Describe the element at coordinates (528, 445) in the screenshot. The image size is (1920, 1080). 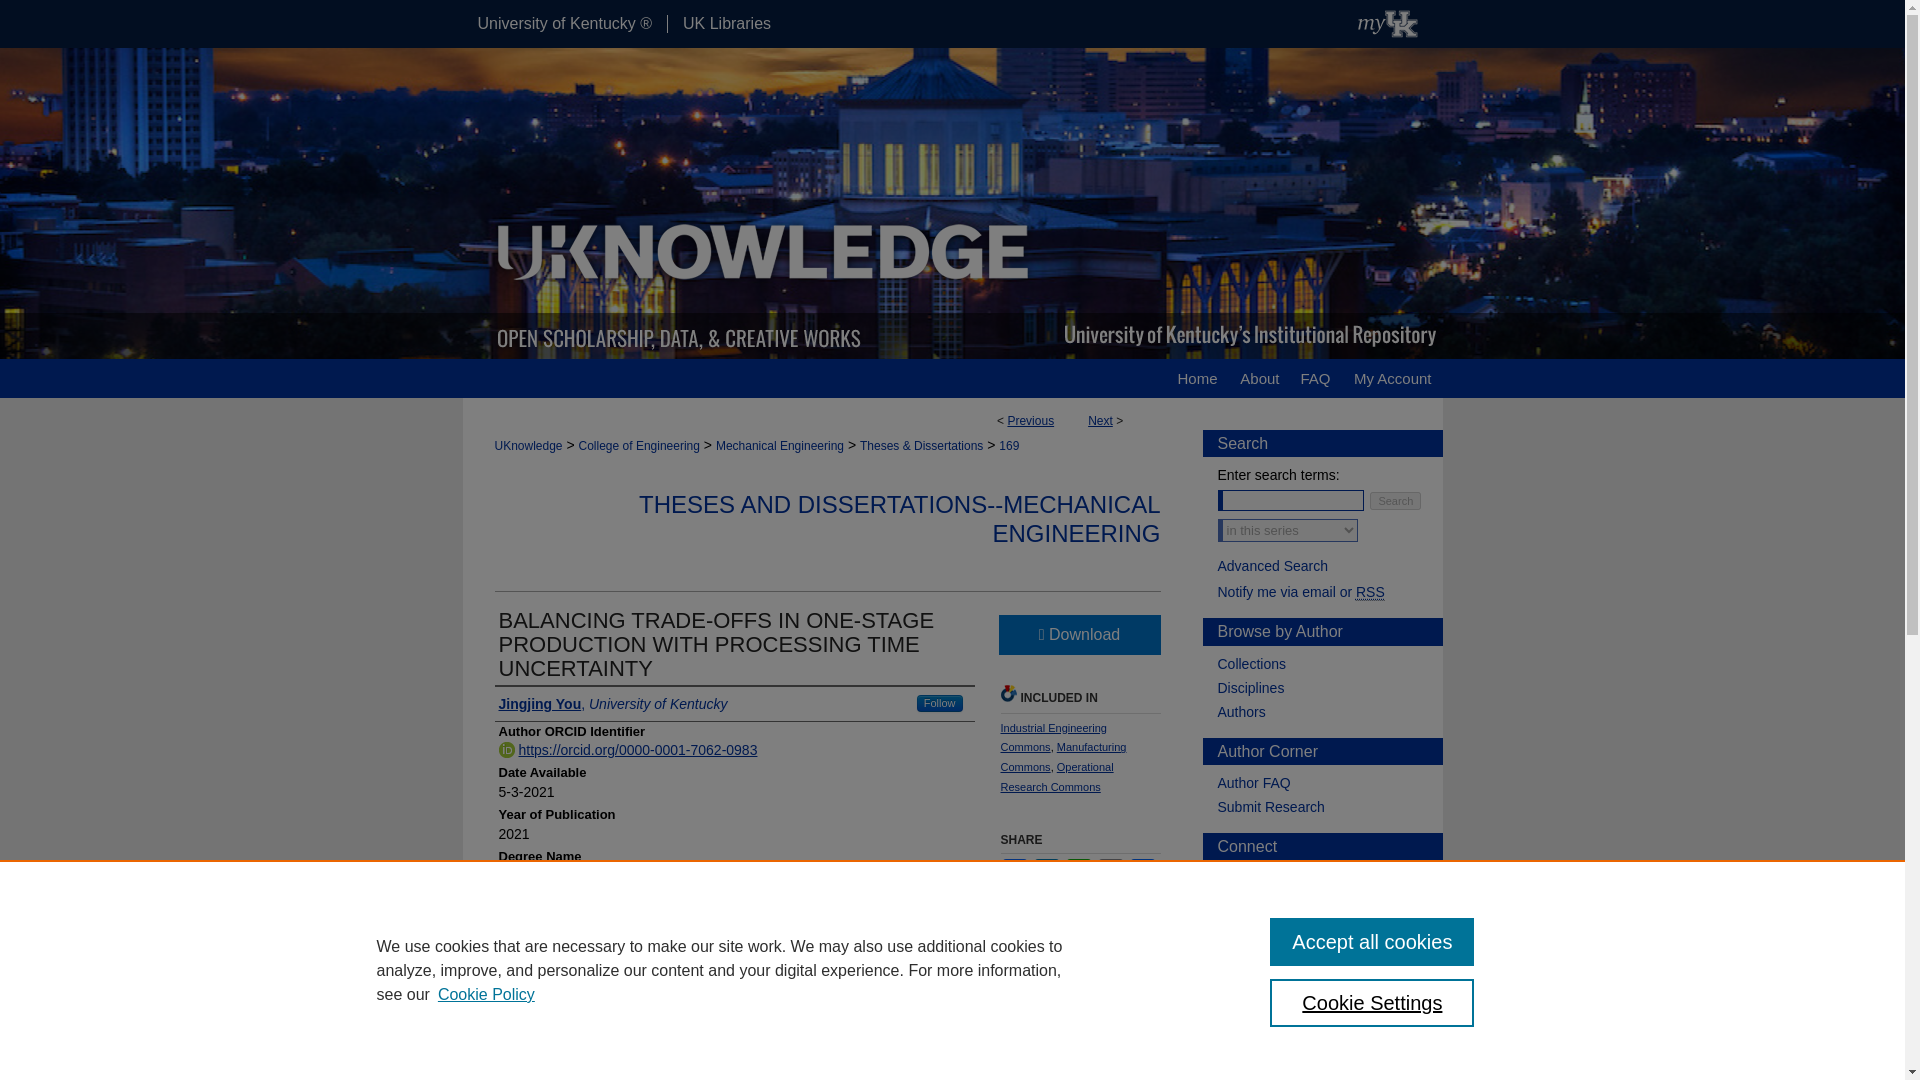
I see `UKnowledge` at that location.